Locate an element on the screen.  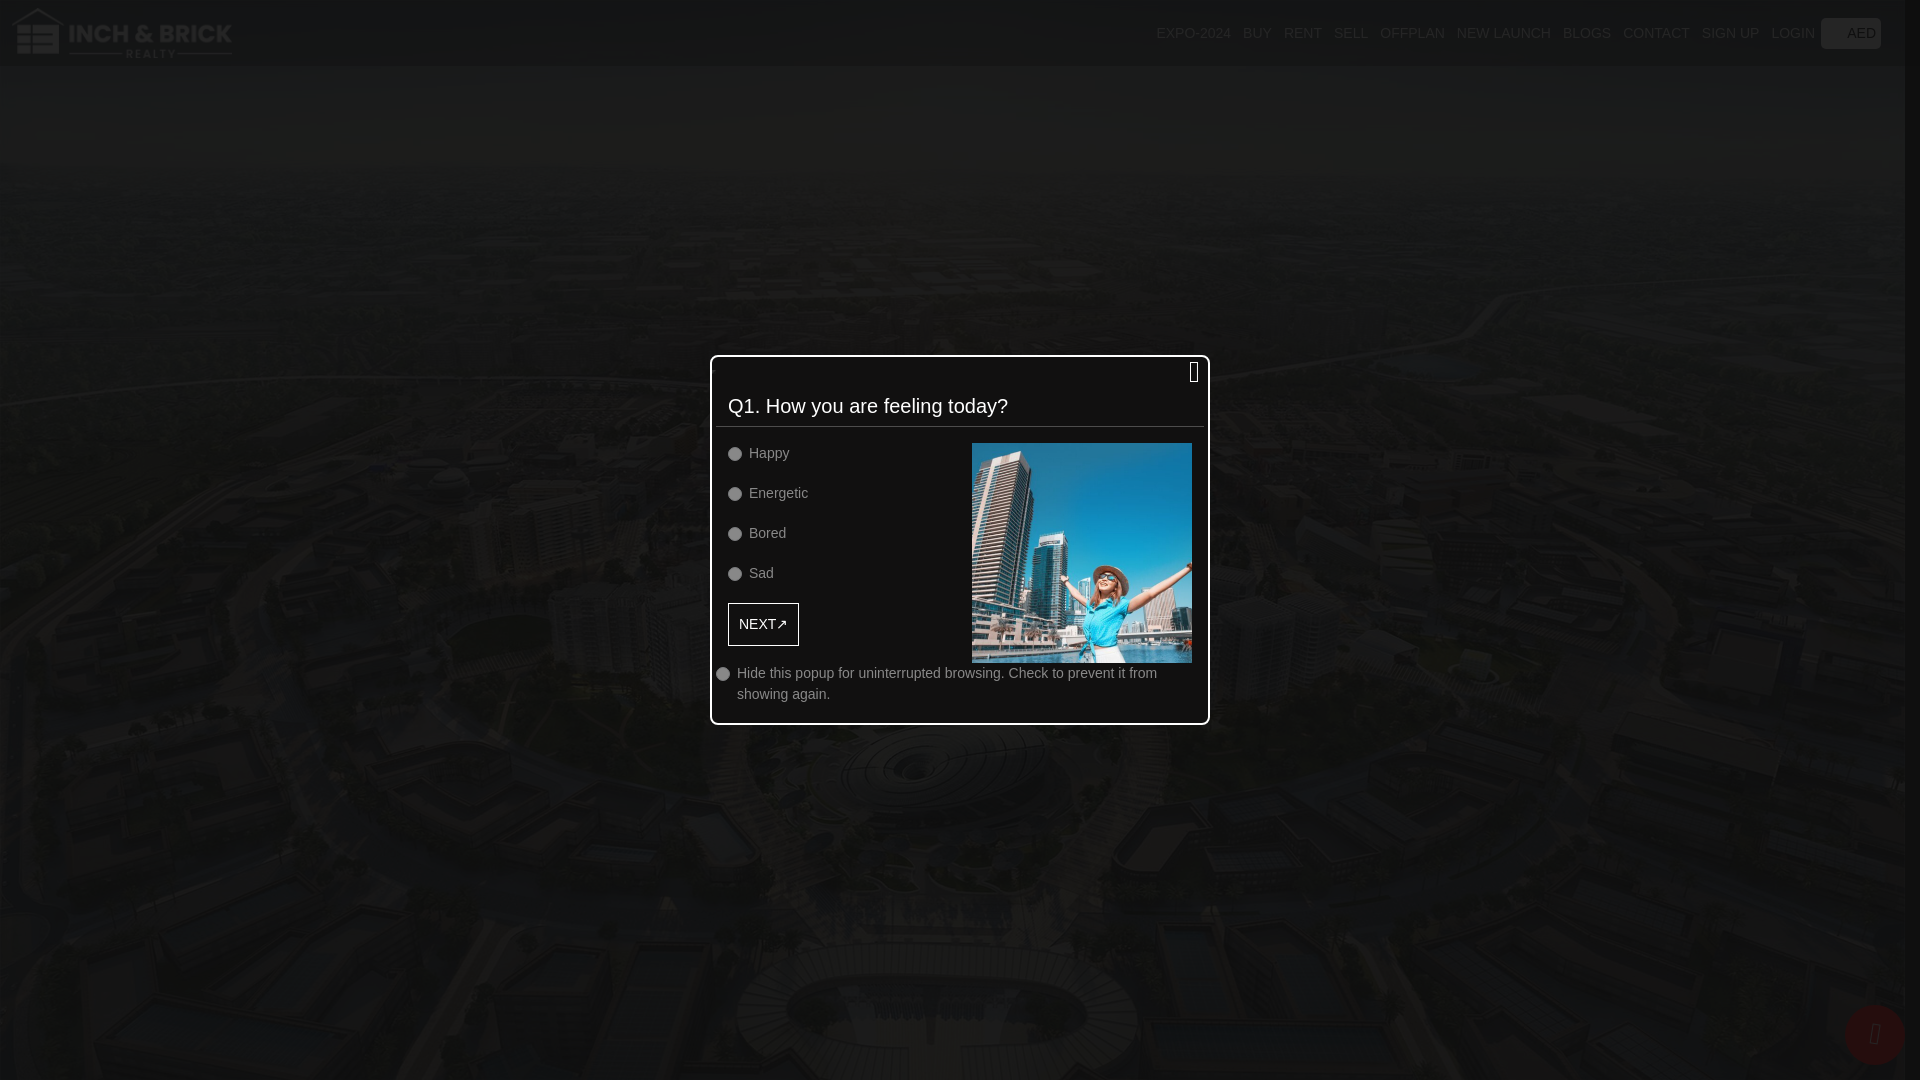
SELL is located at coordinates (1350, 31).